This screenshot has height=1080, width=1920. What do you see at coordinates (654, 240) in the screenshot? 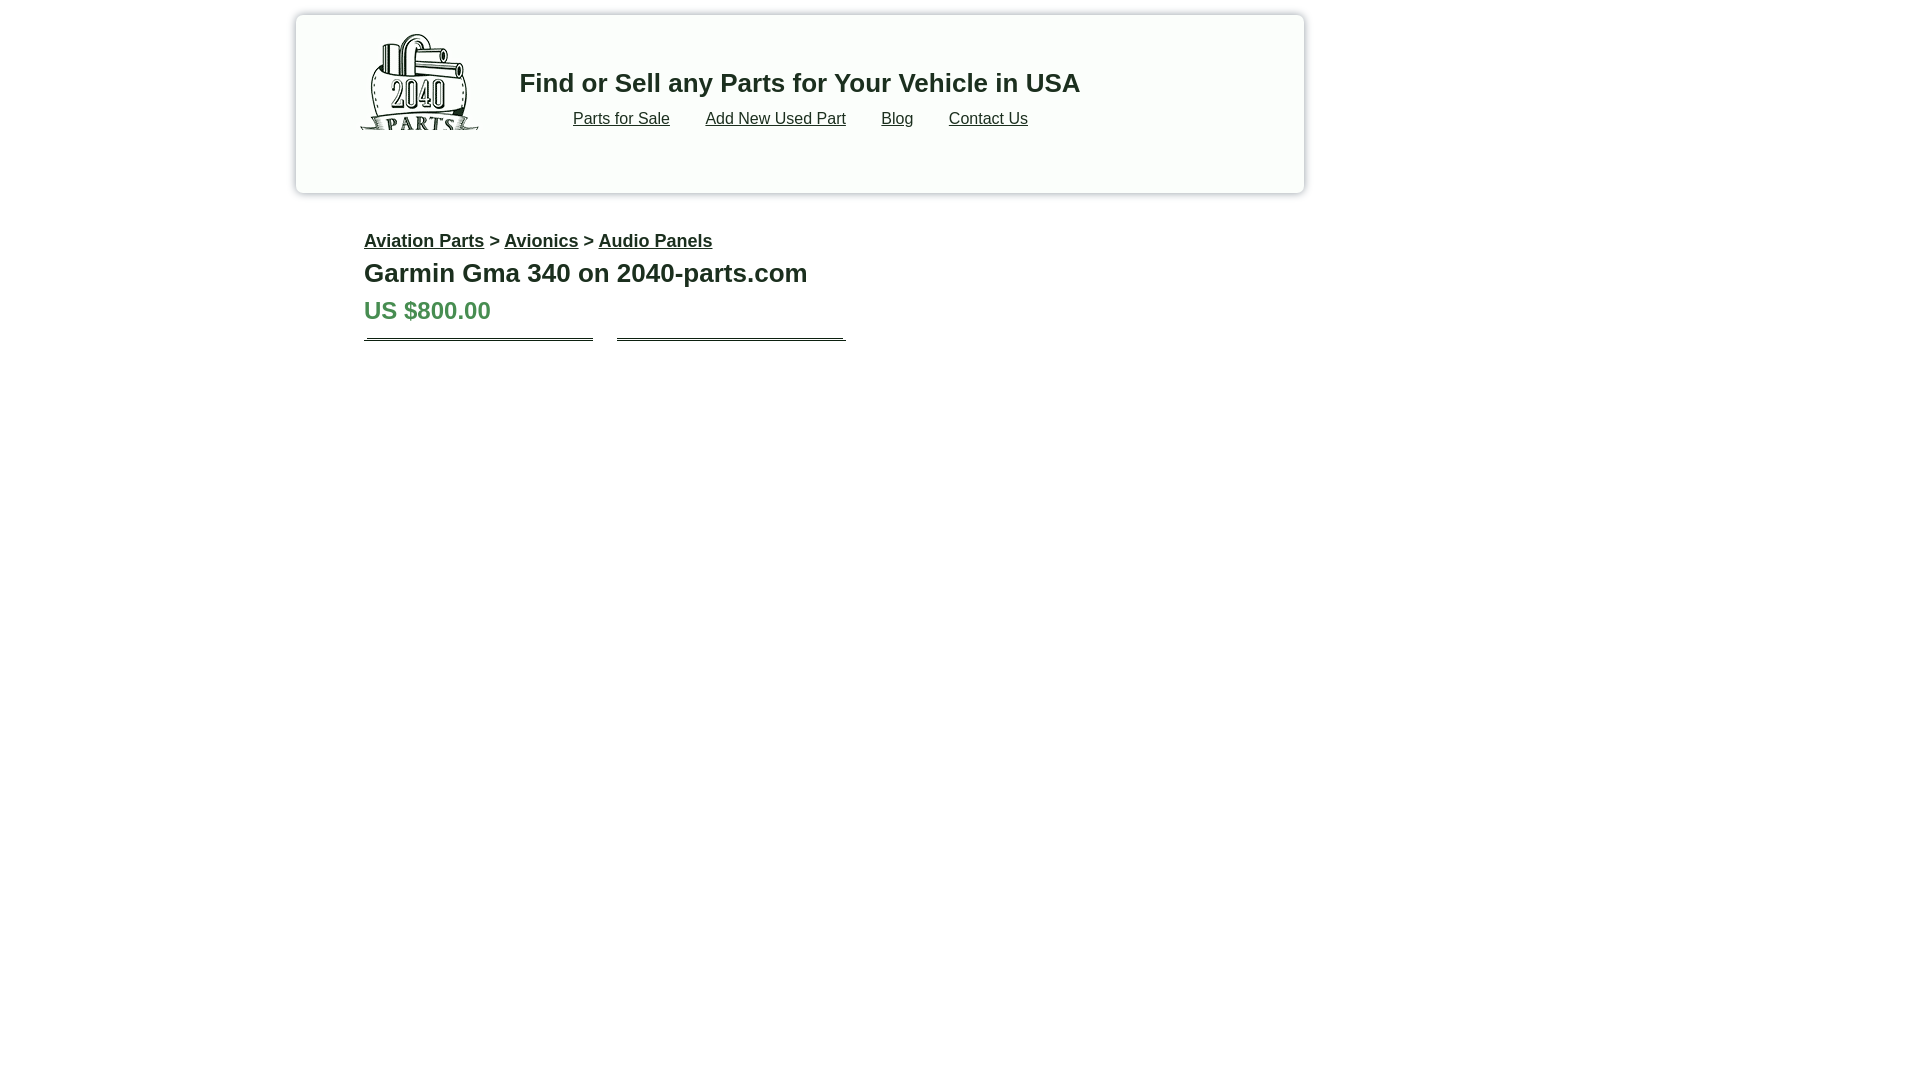
I see `Audio Panels` at bounding box center [654, 240].